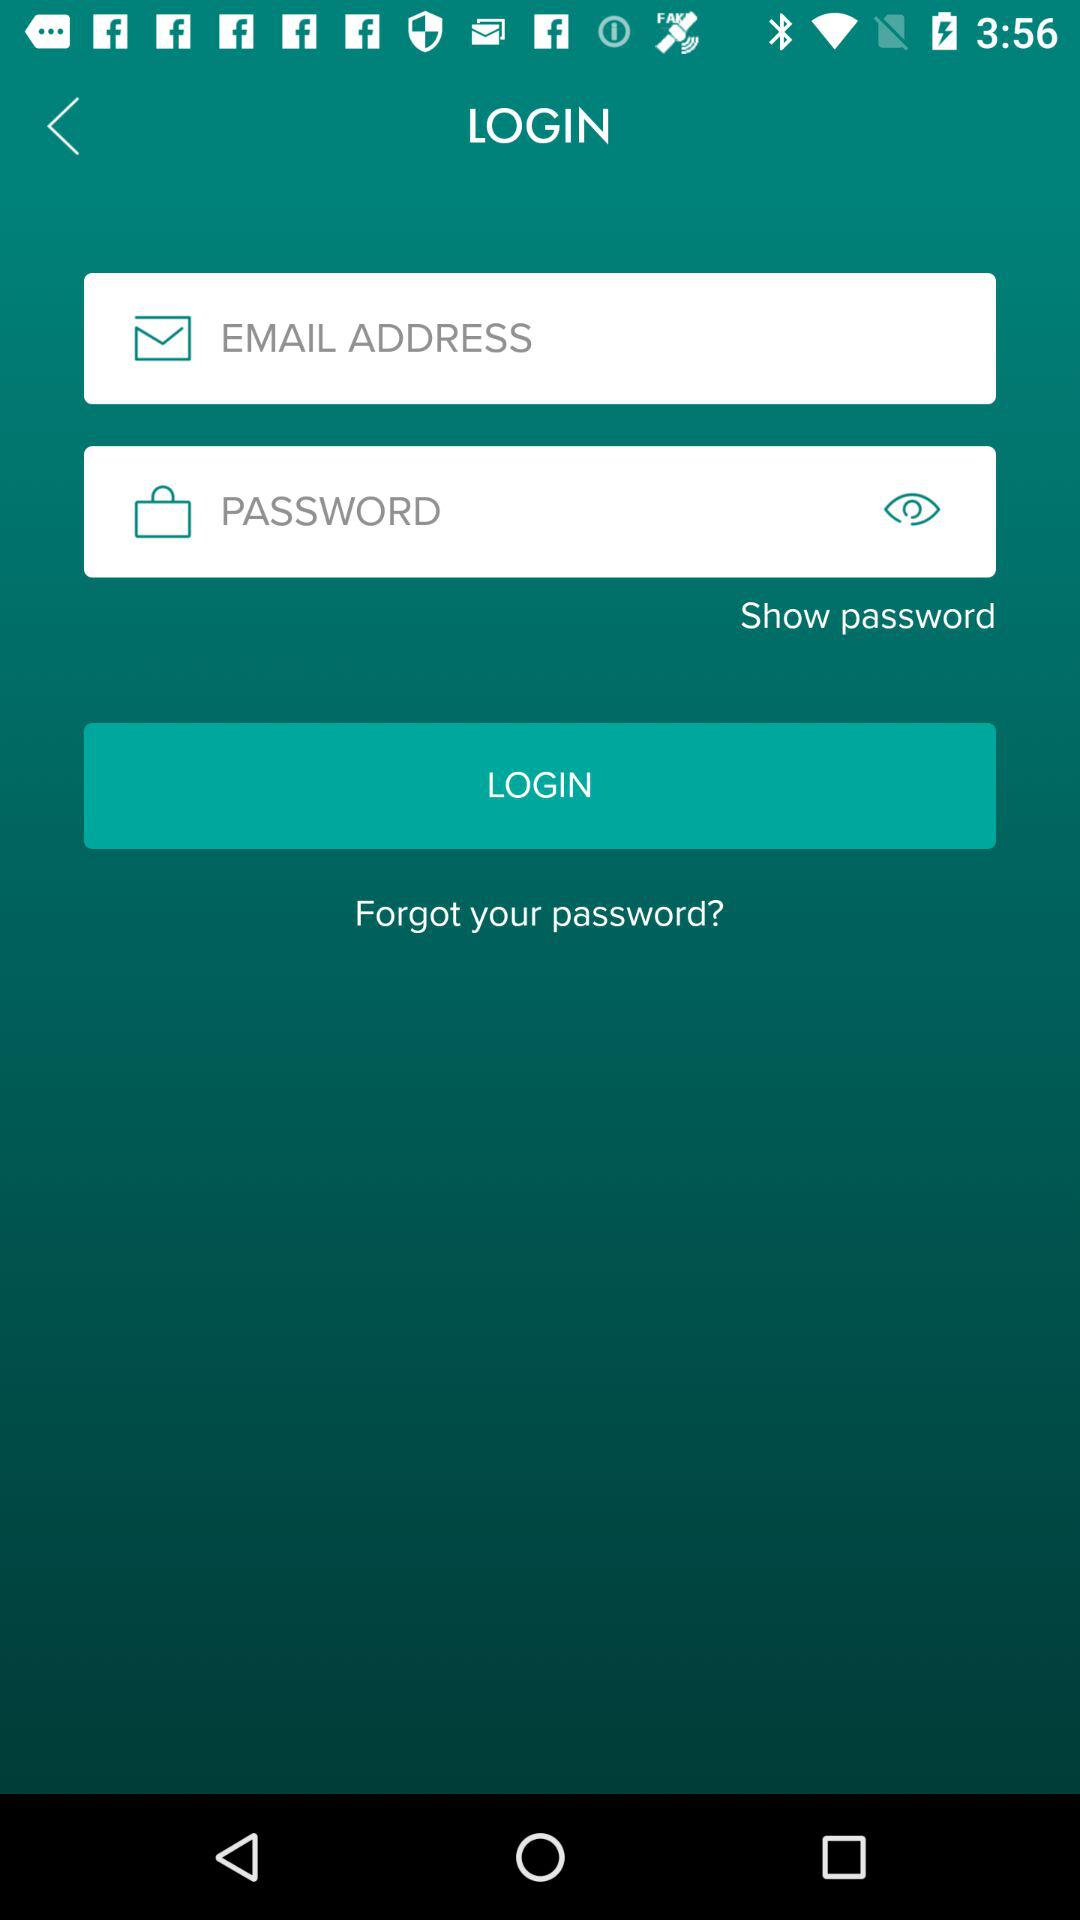 The width and height of the screenshot is (1080, 1920). What do you see at coordinates (540, 616) in the screenshot?
I see `jump until show password icon` at bounding box center [540, 616].